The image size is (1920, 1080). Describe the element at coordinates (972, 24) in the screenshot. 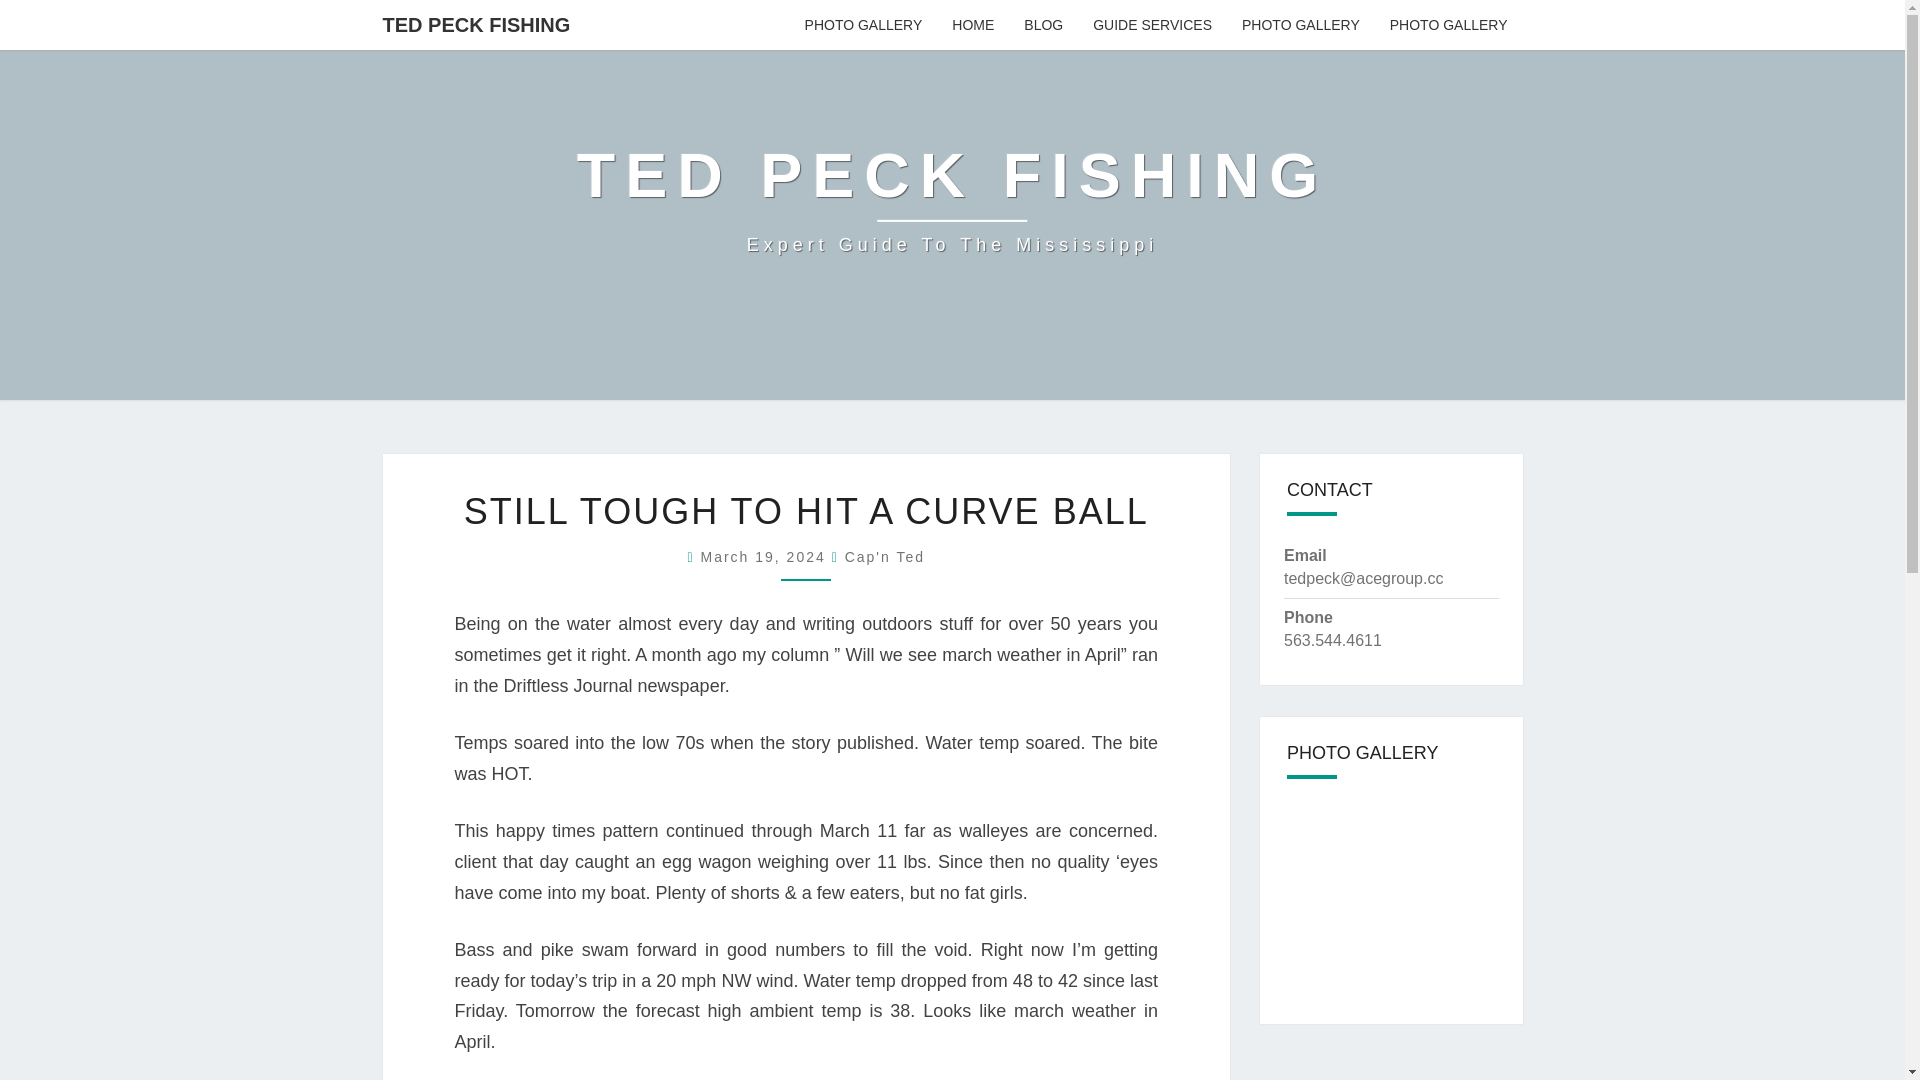

I see `Home` at that location.